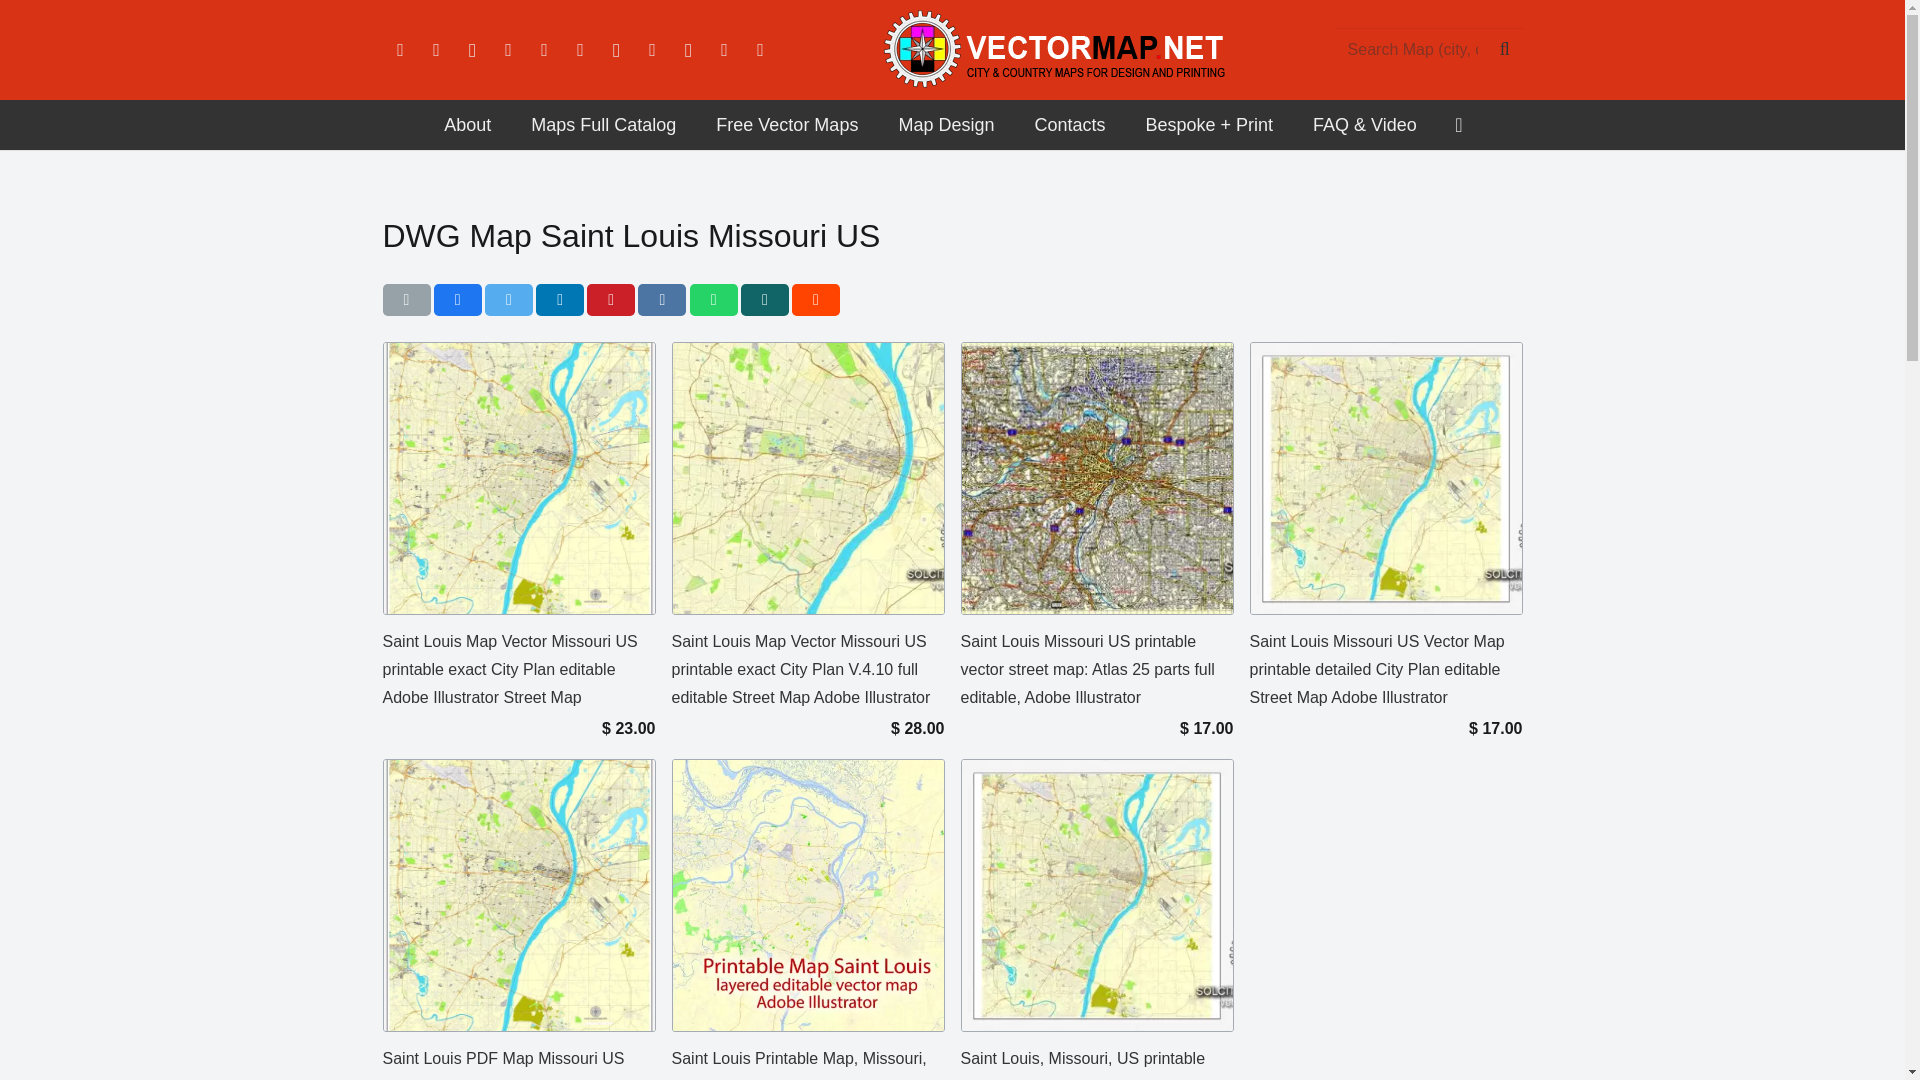 The height and width of the screenshot is (1080, 1920). I want to click on ETSY SHOP, so click(724, 50).